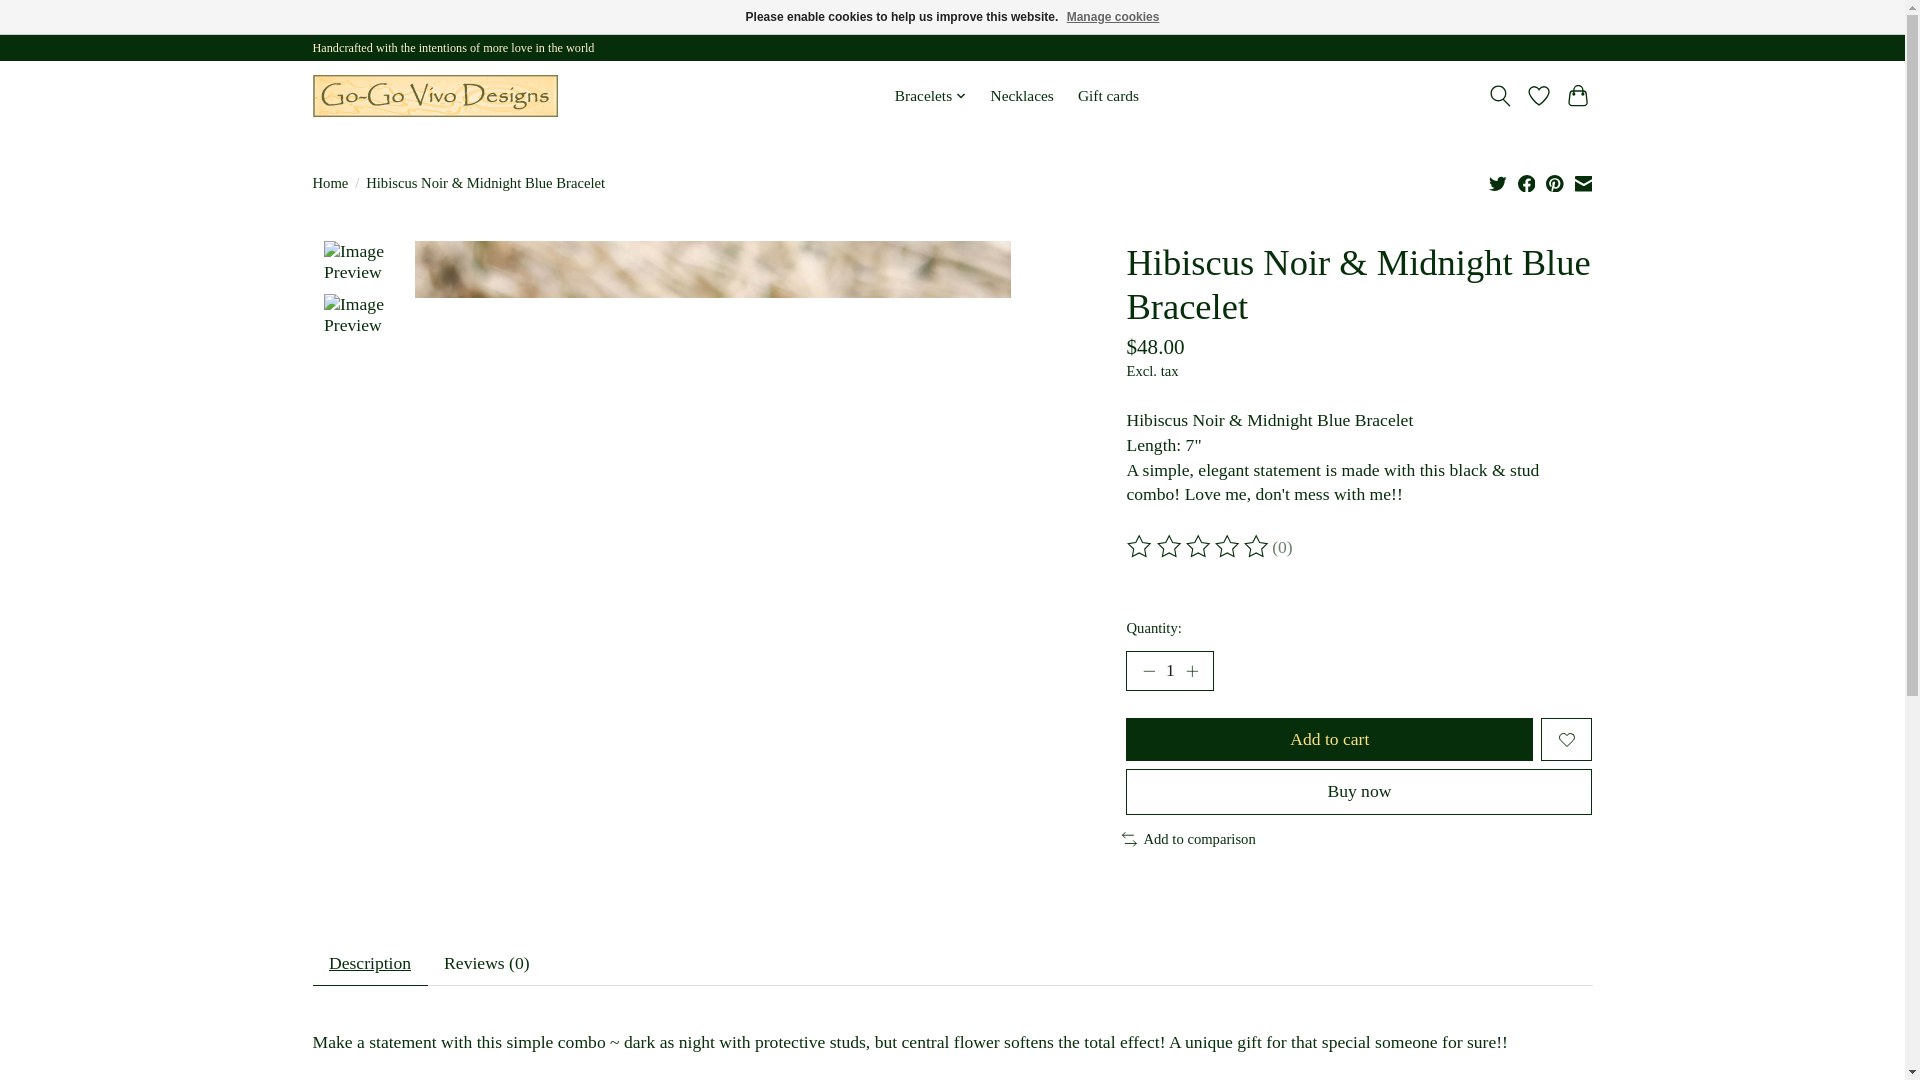 The width and height of the screenshot is (1920, 1080). Describe the element at coordinates (1169, 671) in the screenshot. I see `1` at that location.